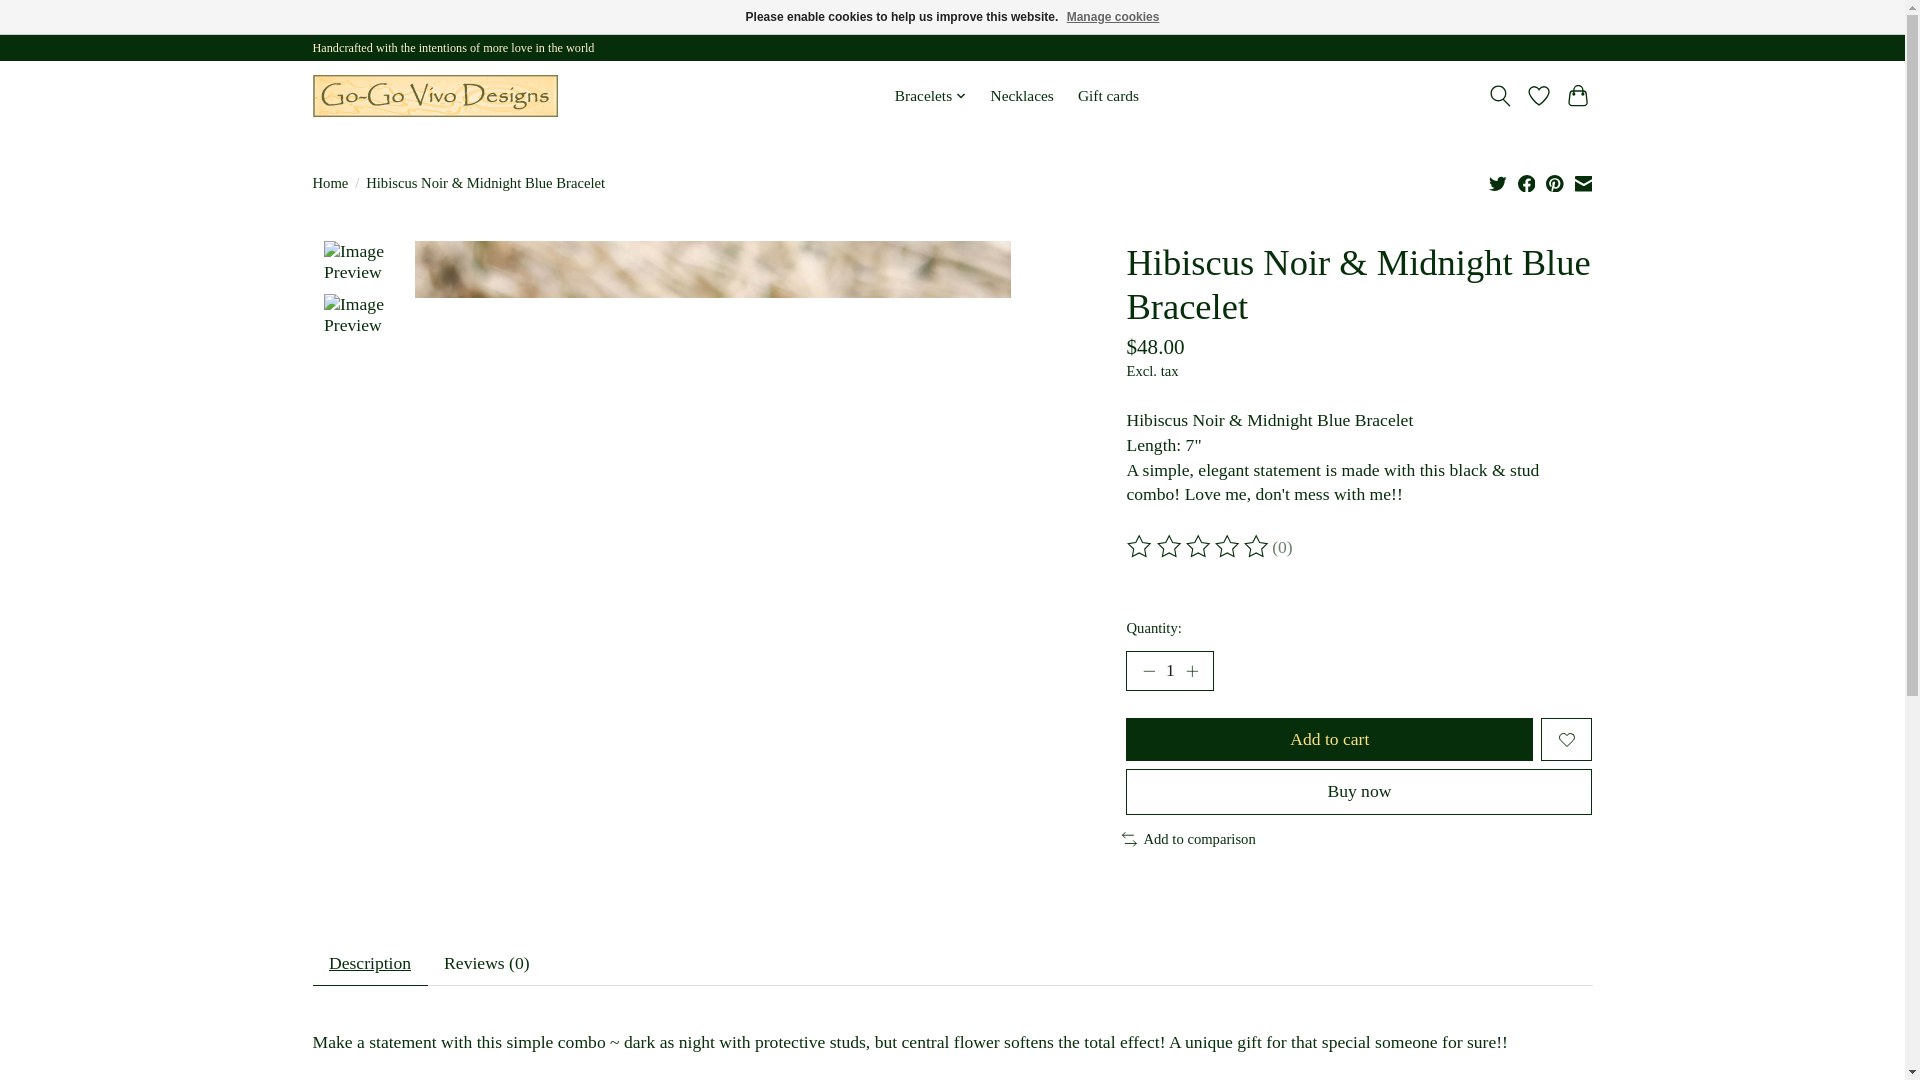 The width and height of the screenshot is (1920, 1080). Describe the element at coordinates (1169, 671) in the screenshot. I see `1` at that location.